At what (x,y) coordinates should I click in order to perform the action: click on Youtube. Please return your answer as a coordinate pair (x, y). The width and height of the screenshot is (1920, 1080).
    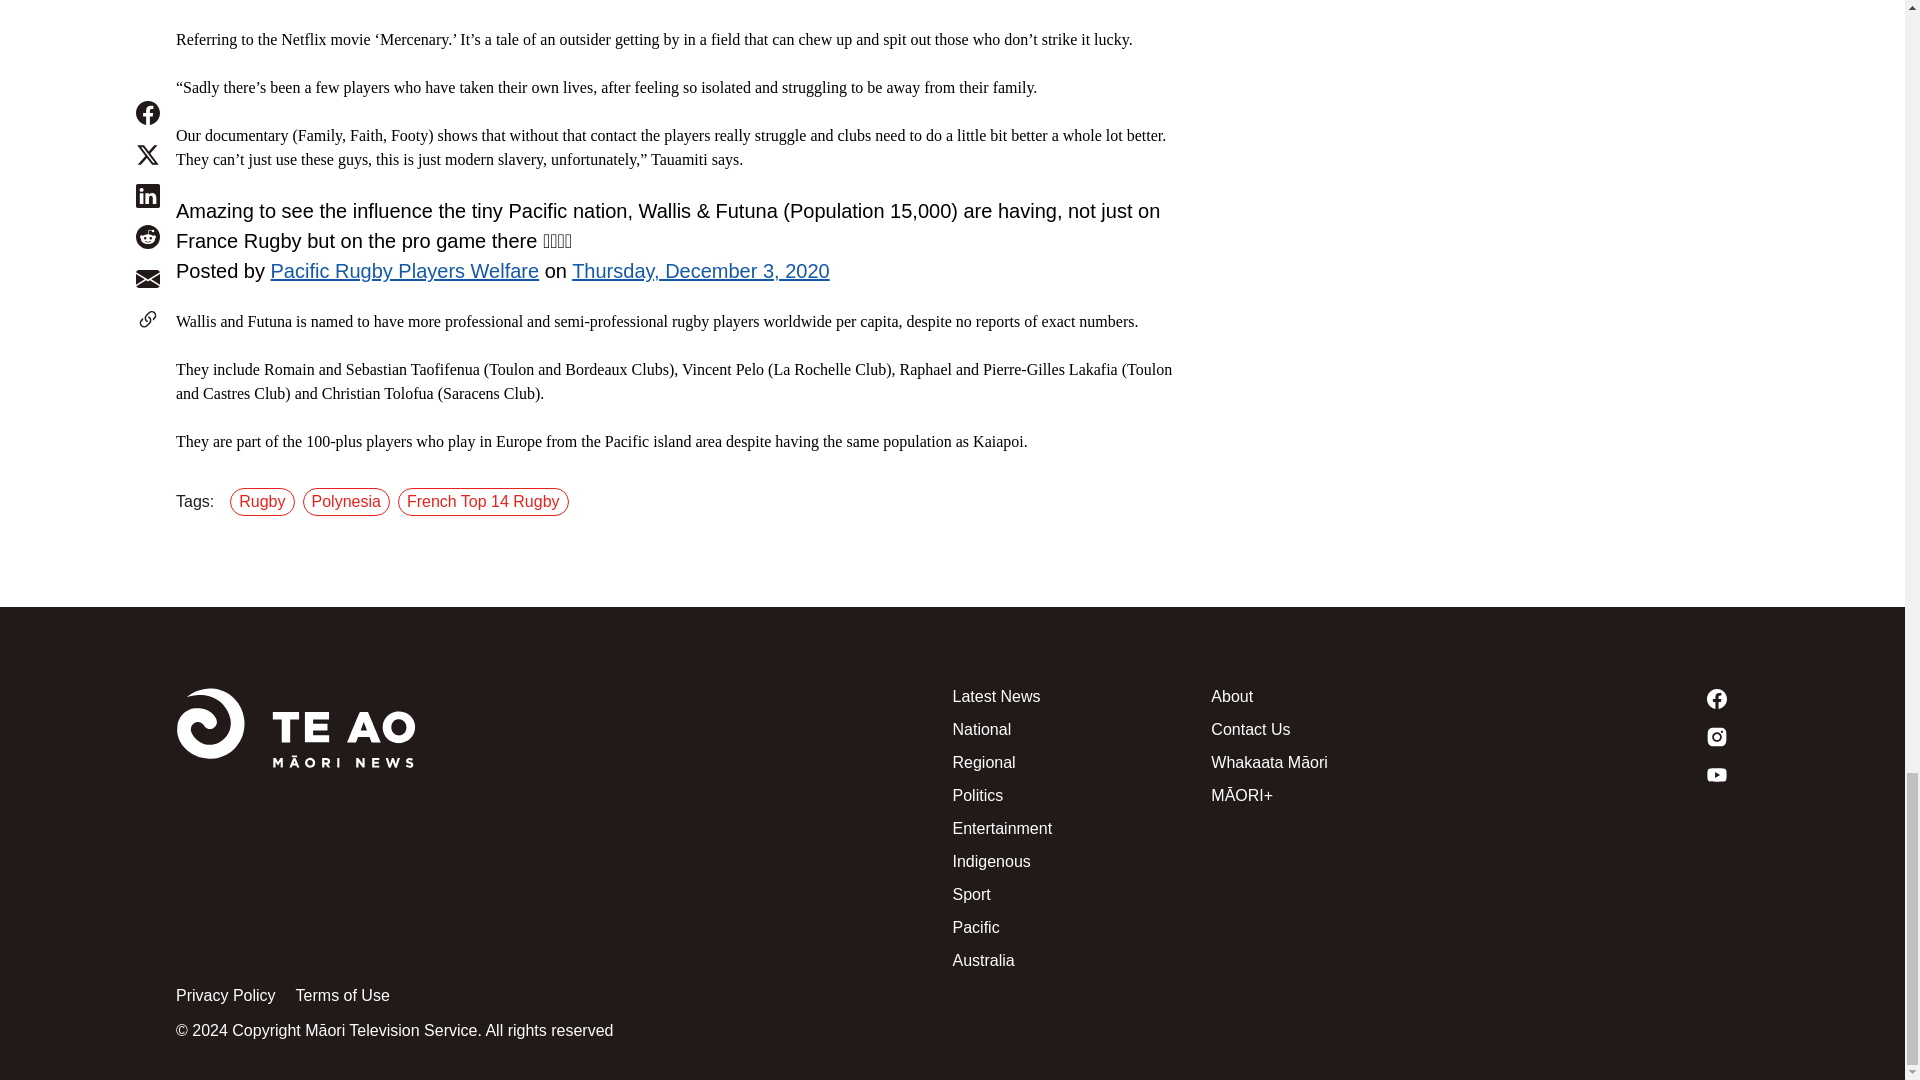
    Looking at the image, I should click on (1600, 774).